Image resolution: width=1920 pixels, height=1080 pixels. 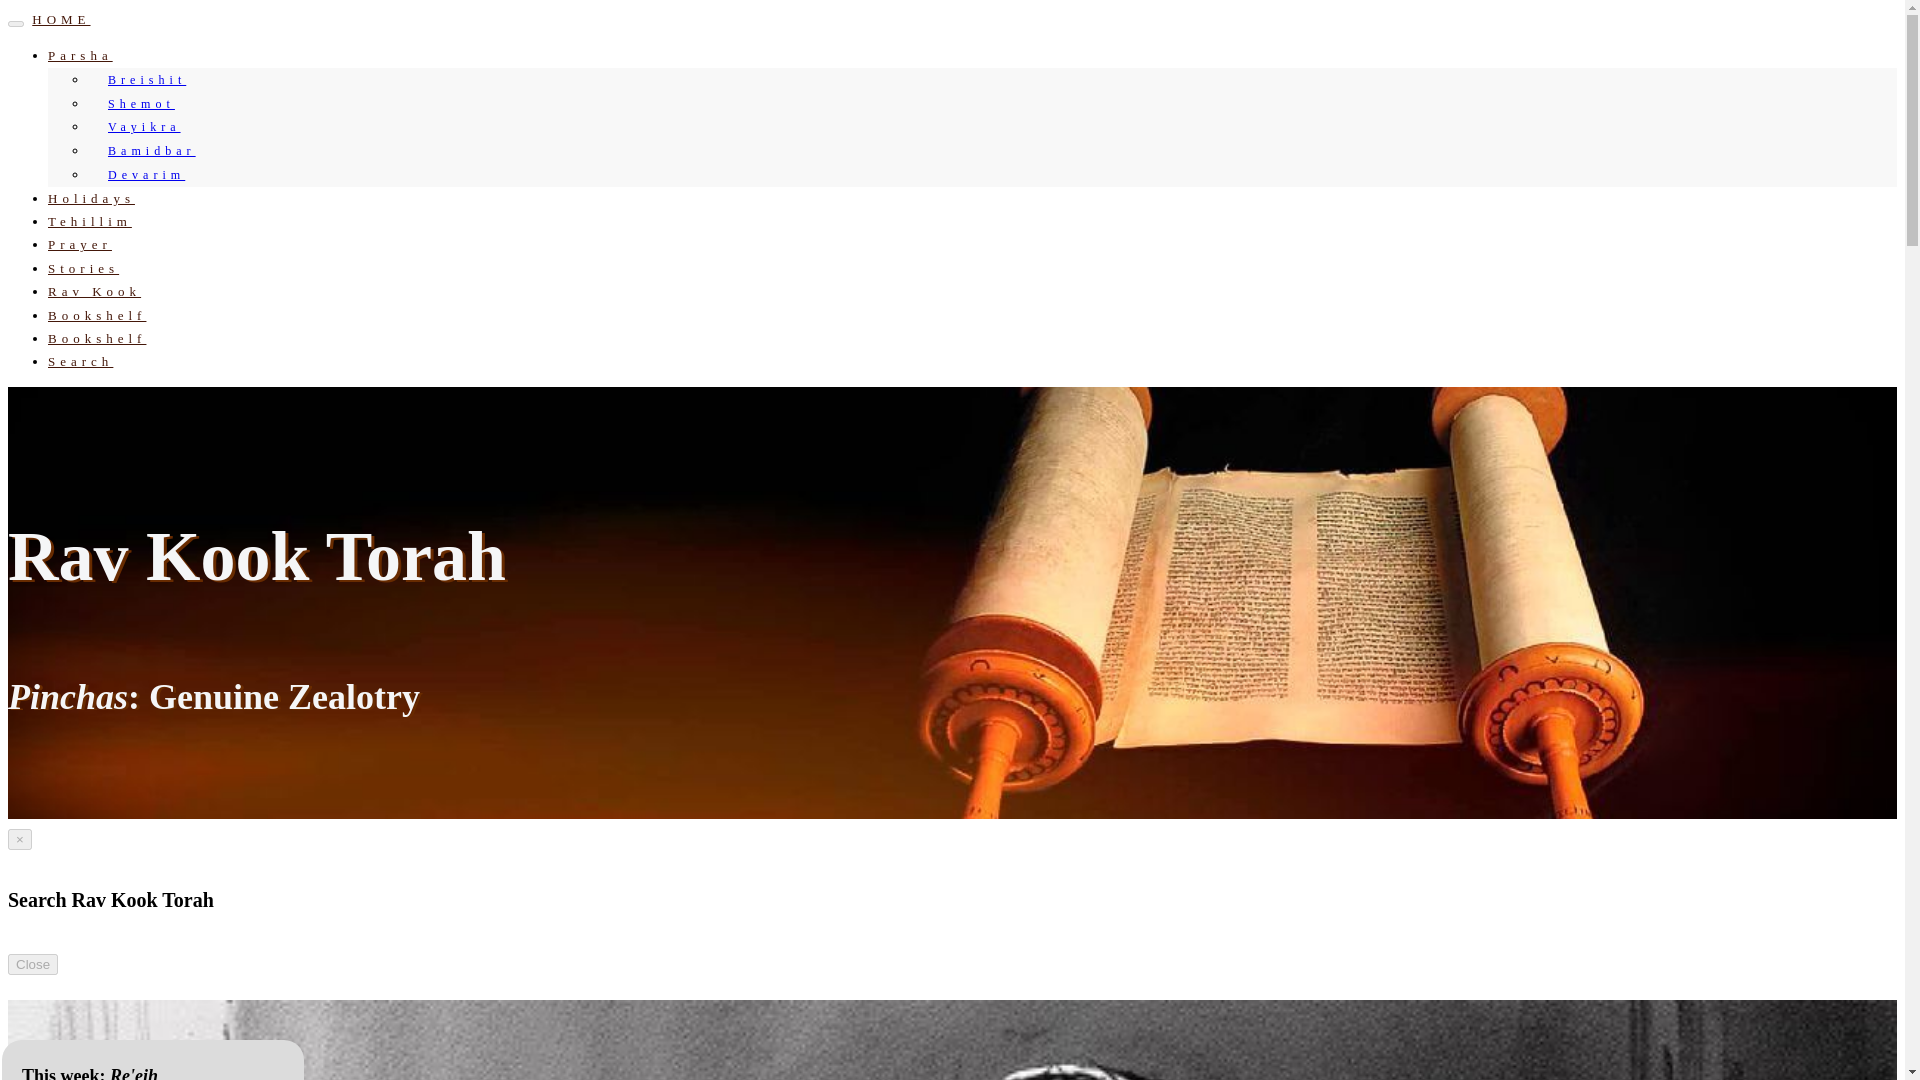 I want to click on HOME, so click(x=61, y=19).